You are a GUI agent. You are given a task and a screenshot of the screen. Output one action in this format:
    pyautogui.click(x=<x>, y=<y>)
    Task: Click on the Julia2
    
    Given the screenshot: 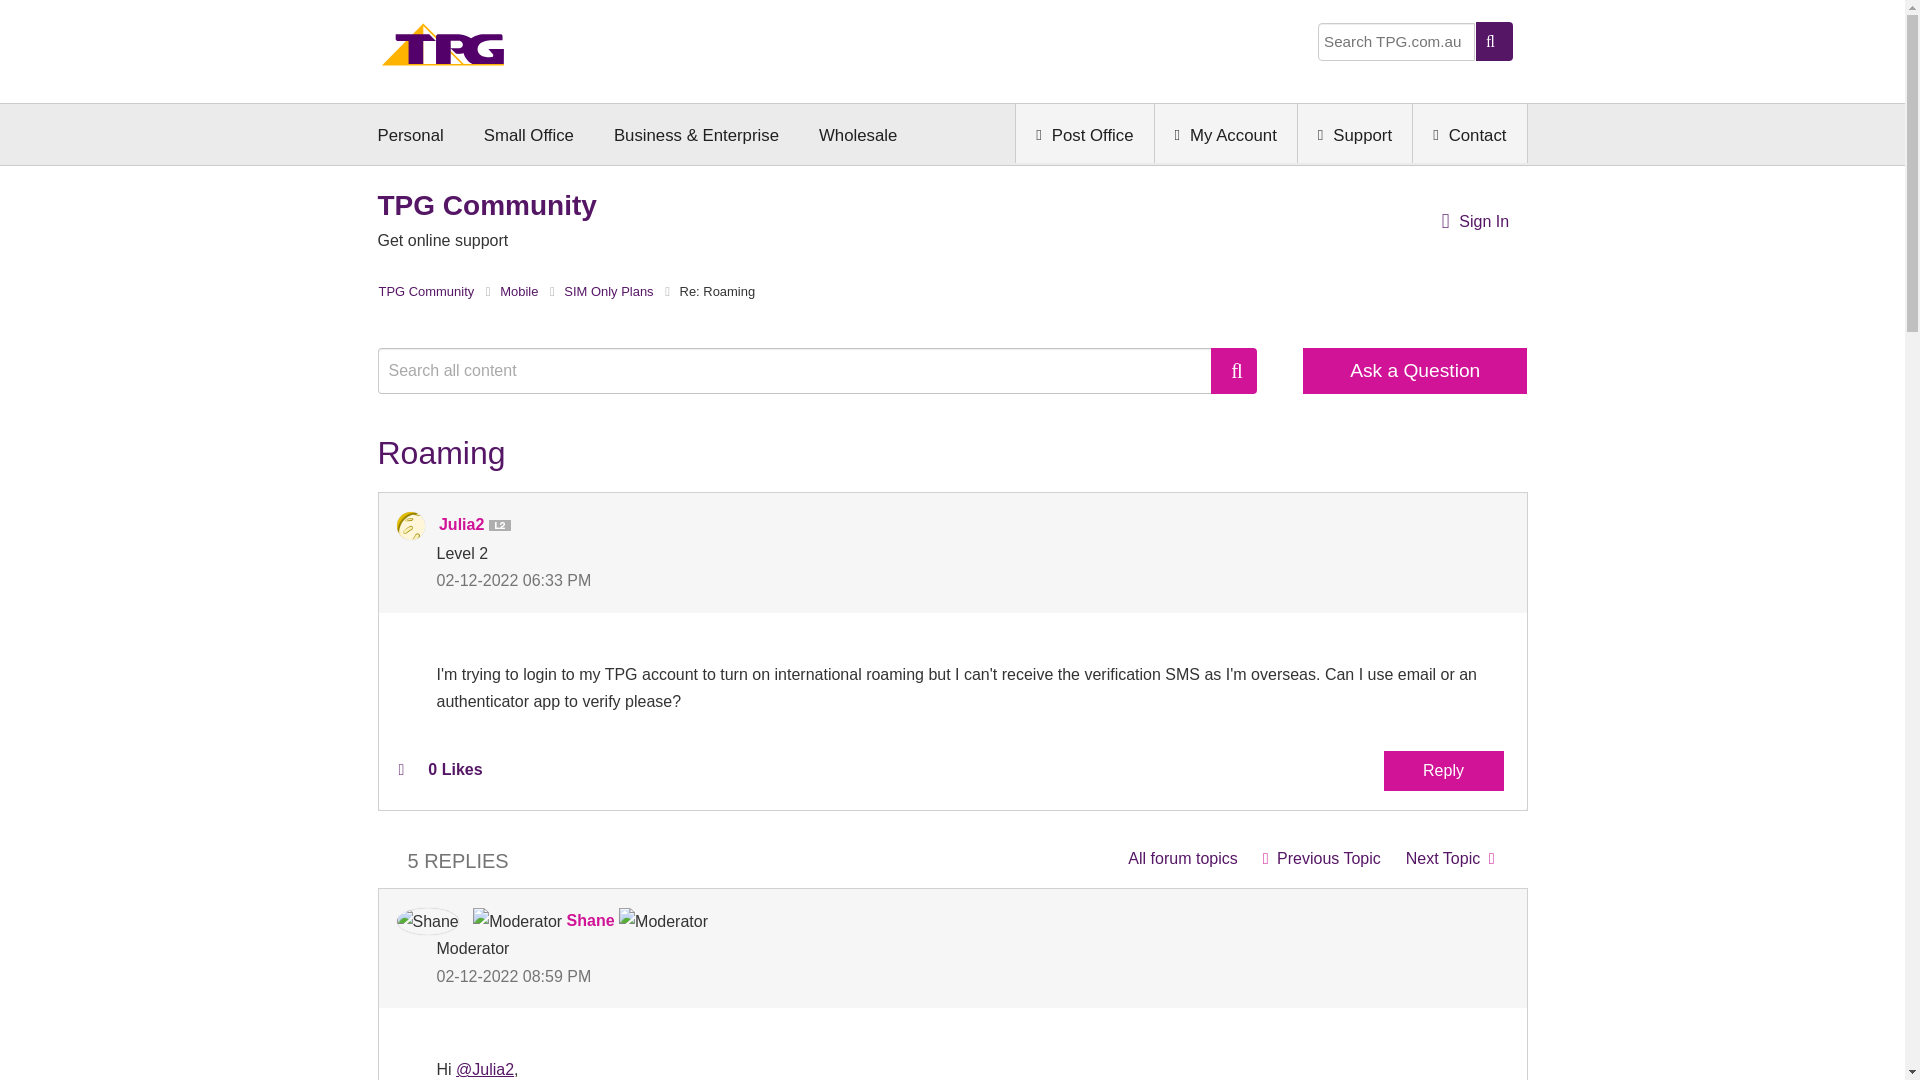 What is the action you would take?
    pyautogui.click(x=410, y=526)
    